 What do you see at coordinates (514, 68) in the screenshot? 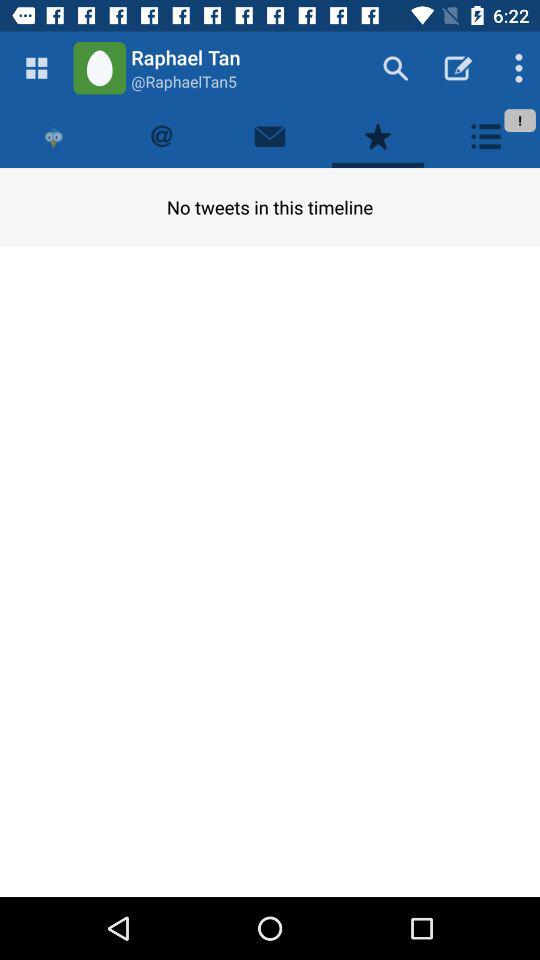
I see `select the more options icon` at bounding box center [514, 68].